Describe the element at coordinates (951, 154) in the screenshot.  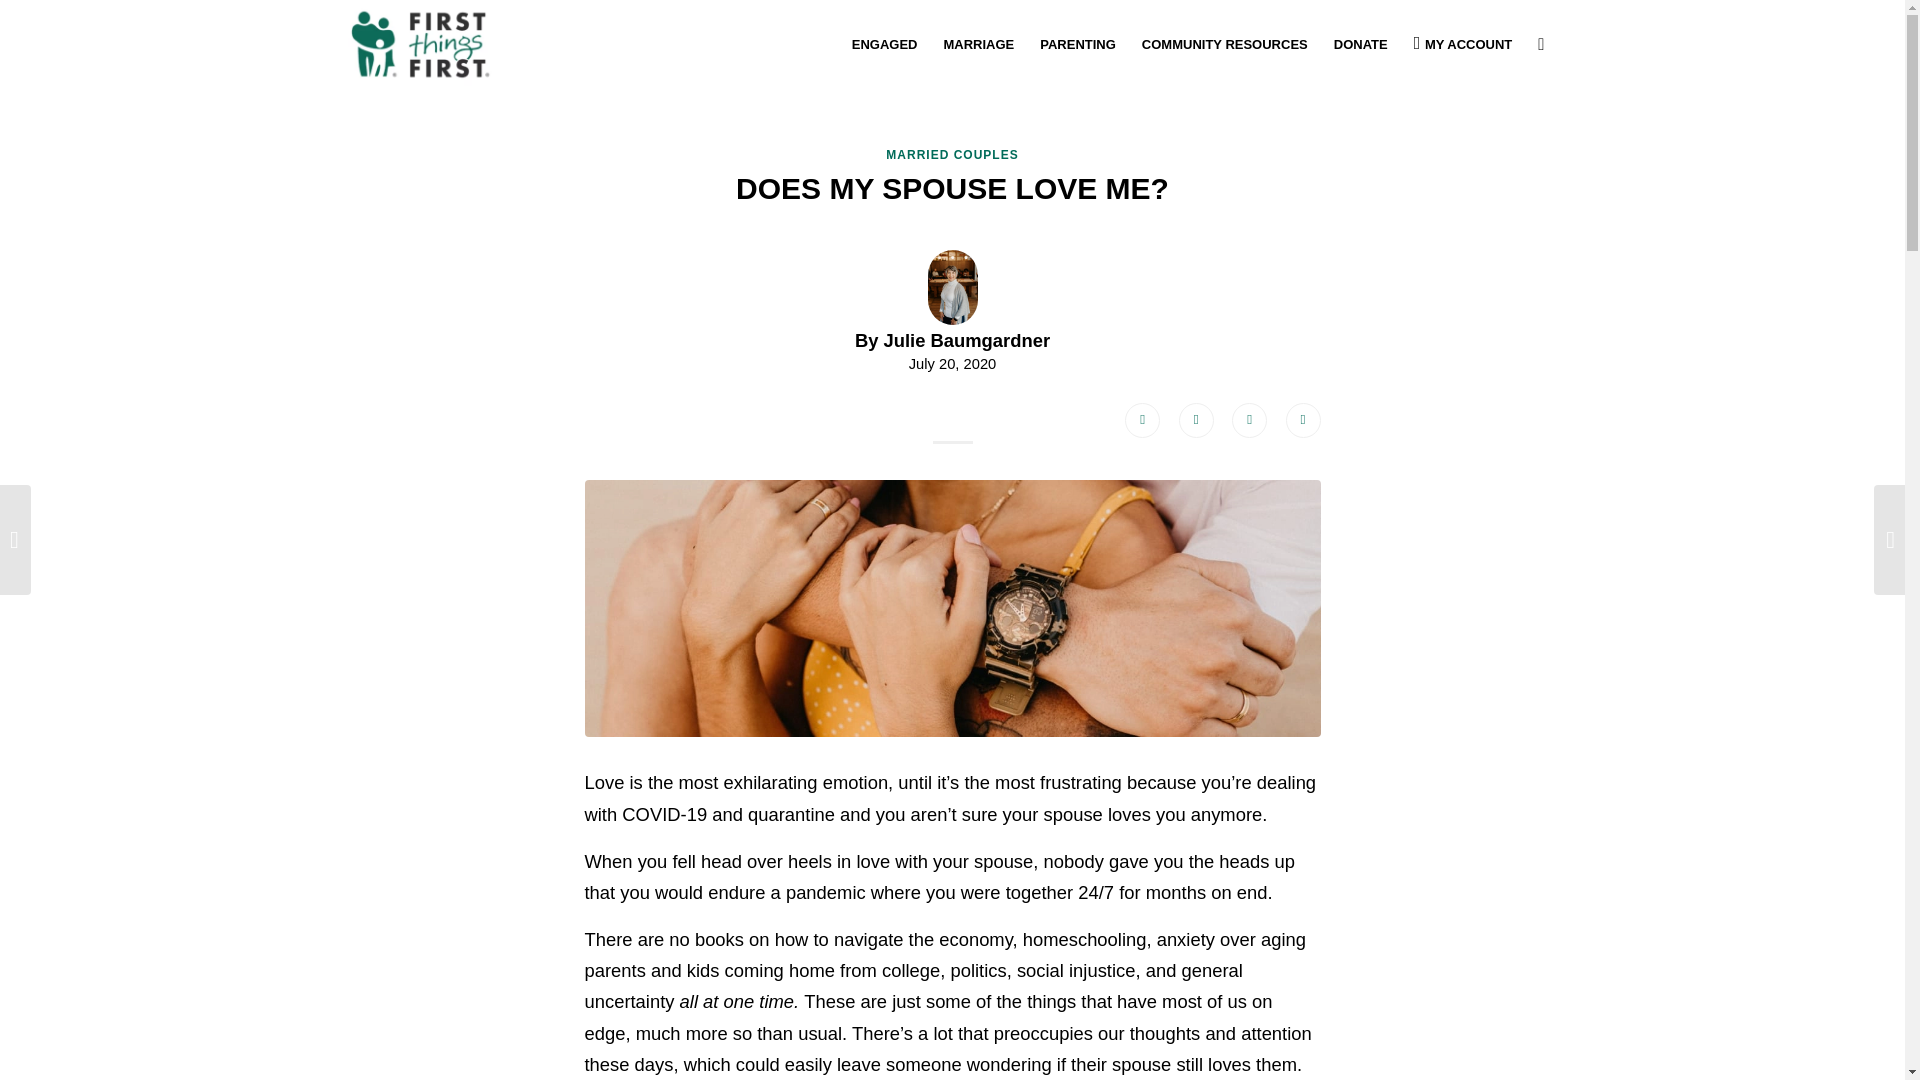
I see `MARRIED COUPLES` at that location.